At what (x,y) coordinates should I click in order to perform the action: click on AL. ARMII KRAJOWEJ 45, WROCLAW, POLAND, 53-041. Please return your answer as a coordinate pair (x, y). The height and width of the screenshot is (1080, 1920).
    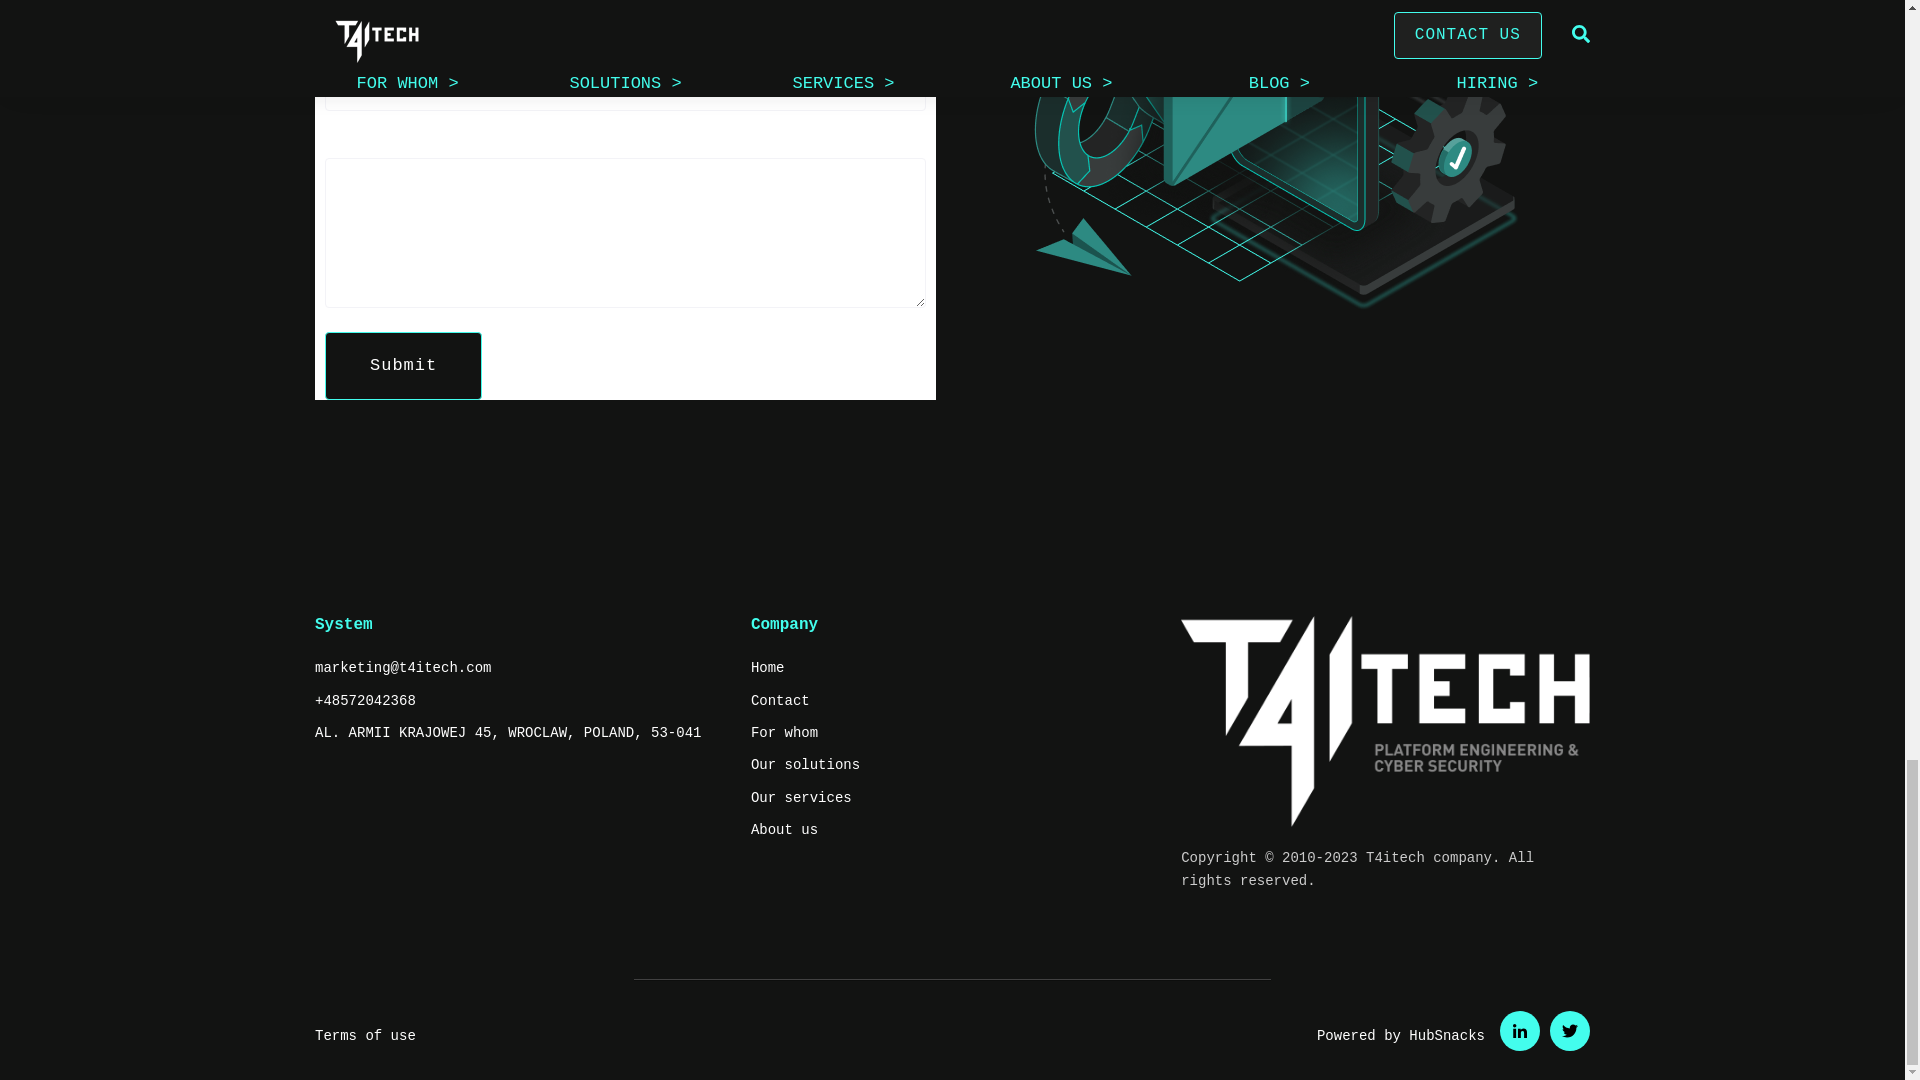
    Looking at the image, I should click on (507, 733).